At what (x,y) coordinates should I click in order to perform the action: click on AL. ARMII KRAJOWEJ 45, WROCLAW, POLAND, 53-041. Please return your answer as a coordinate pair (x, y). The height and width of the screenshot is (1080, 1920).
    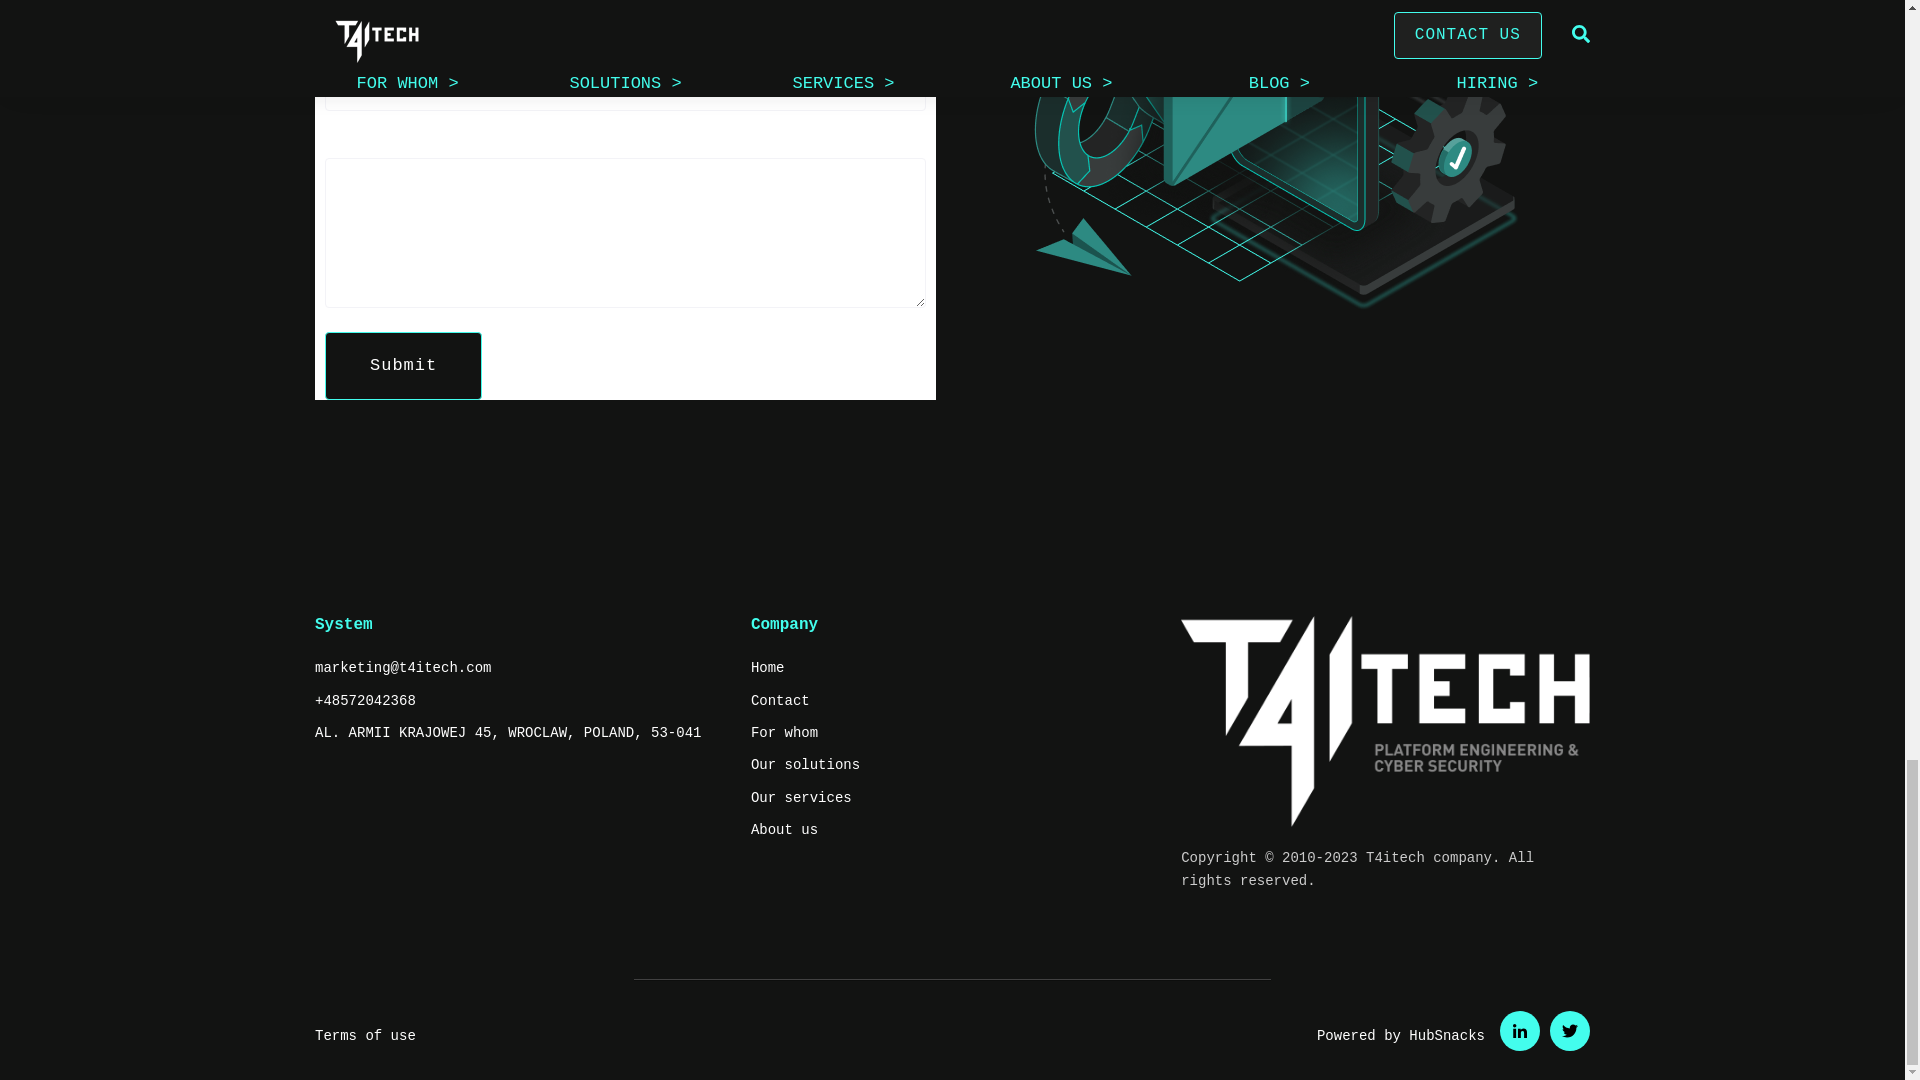
    Looking at the image, I should click on (507, 733).